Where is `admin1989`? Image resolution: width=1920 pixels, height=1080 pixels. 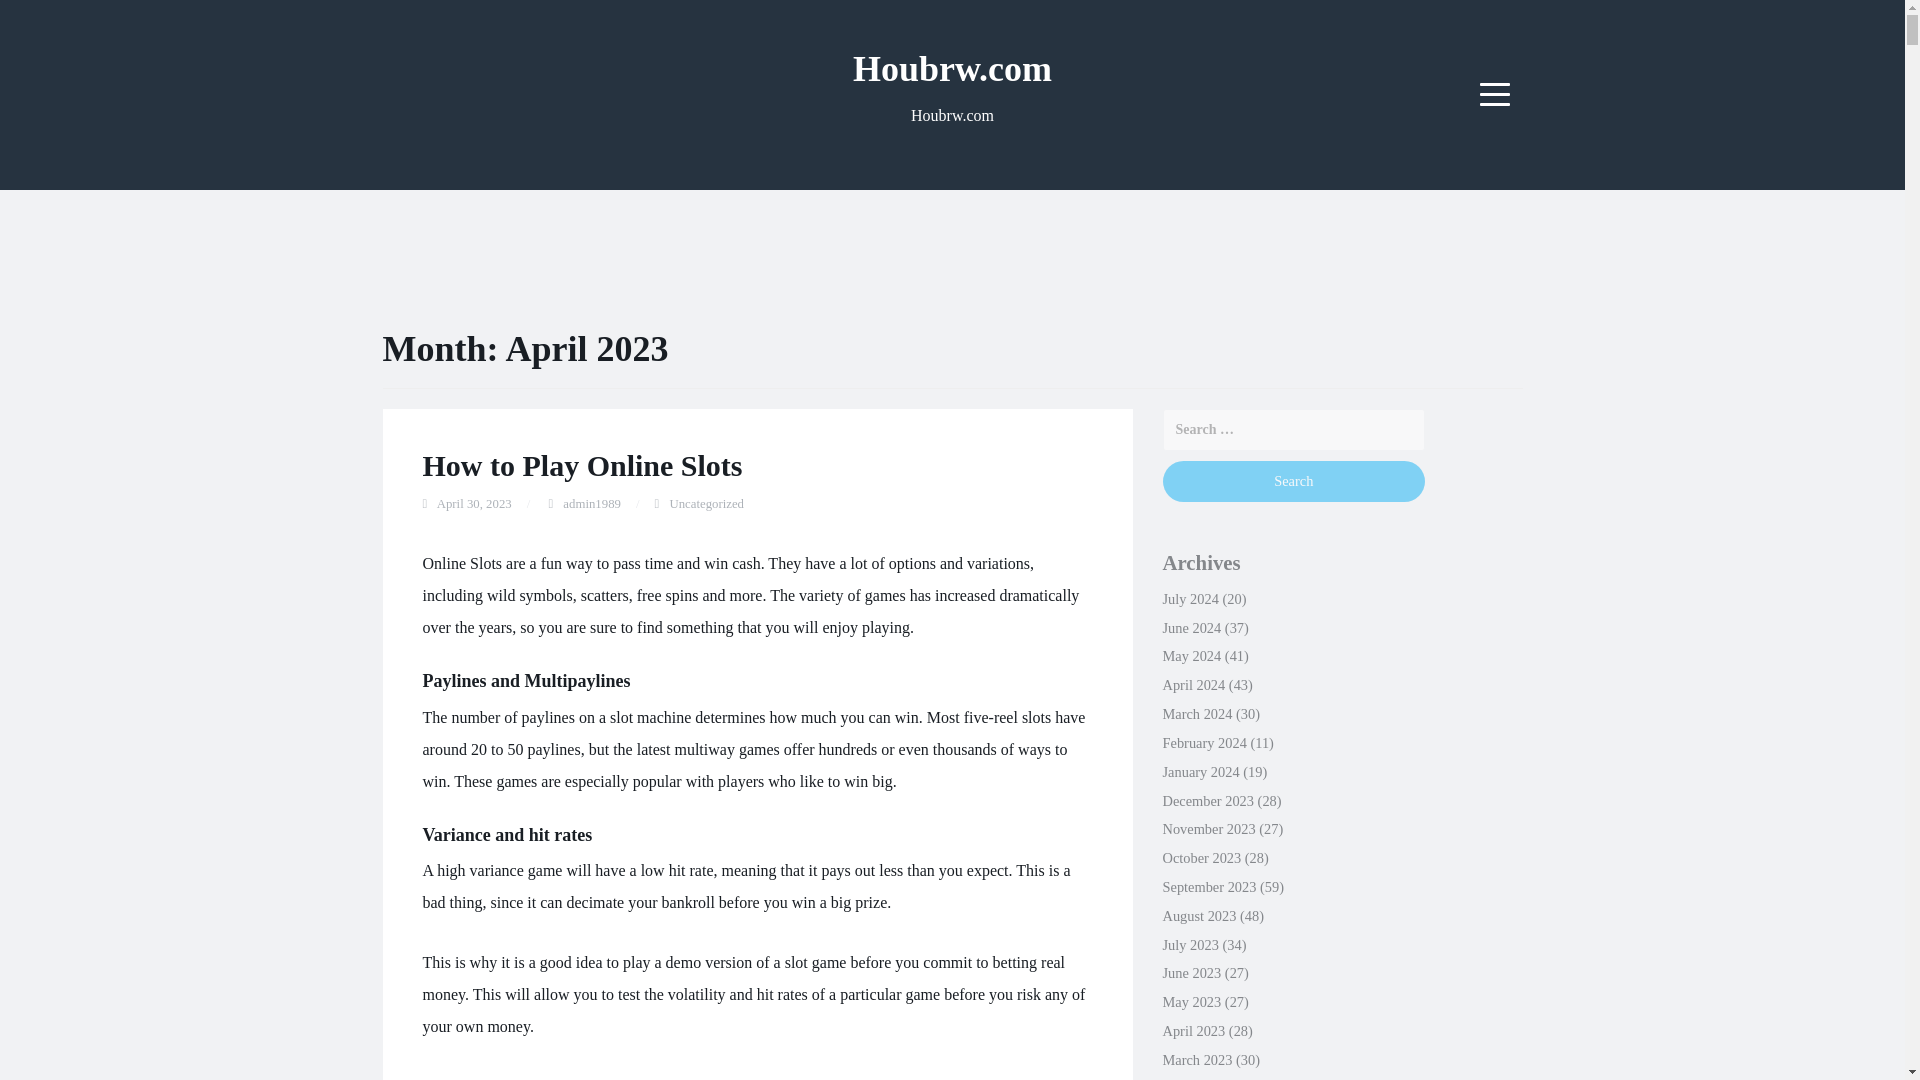
admin1989 is located at coordinates (591, 503).